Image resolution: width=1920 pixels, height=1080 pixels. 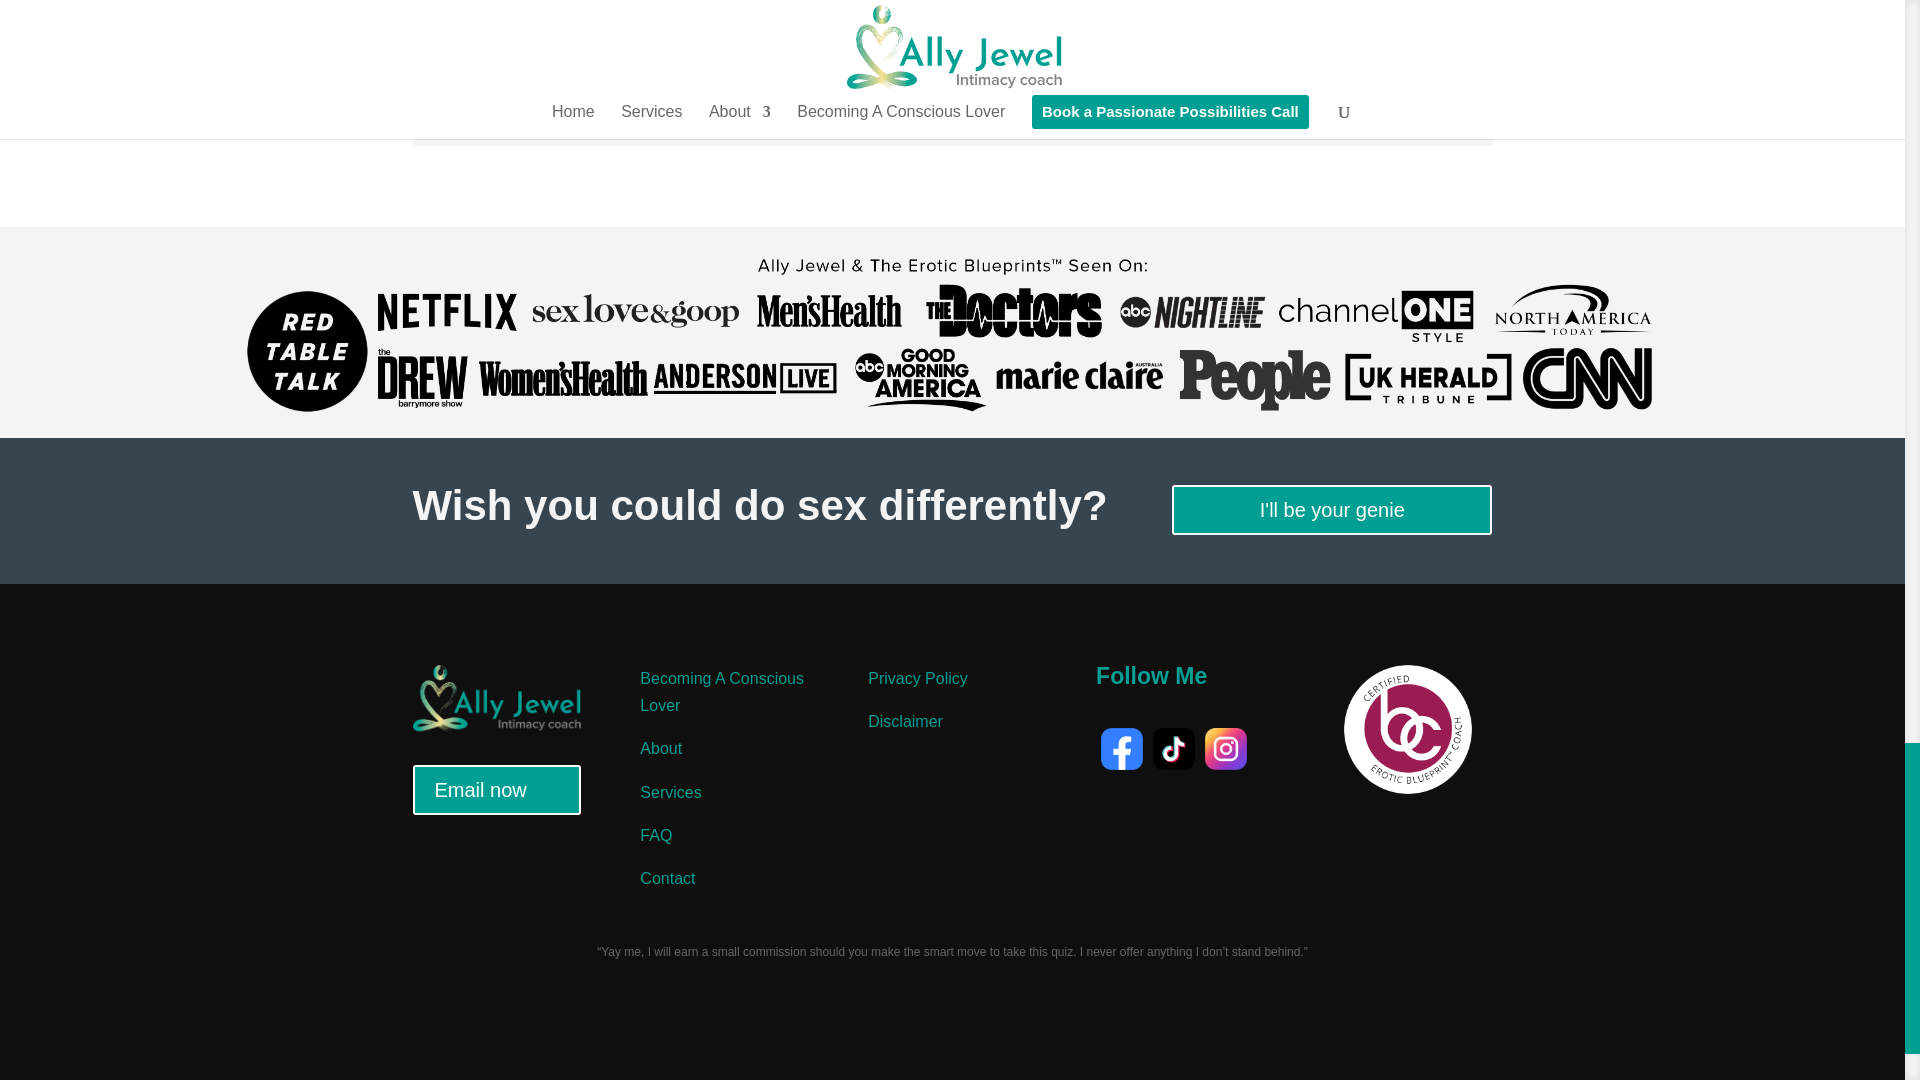 I want to click on Privacy Policy, so click(x=917, y=678).